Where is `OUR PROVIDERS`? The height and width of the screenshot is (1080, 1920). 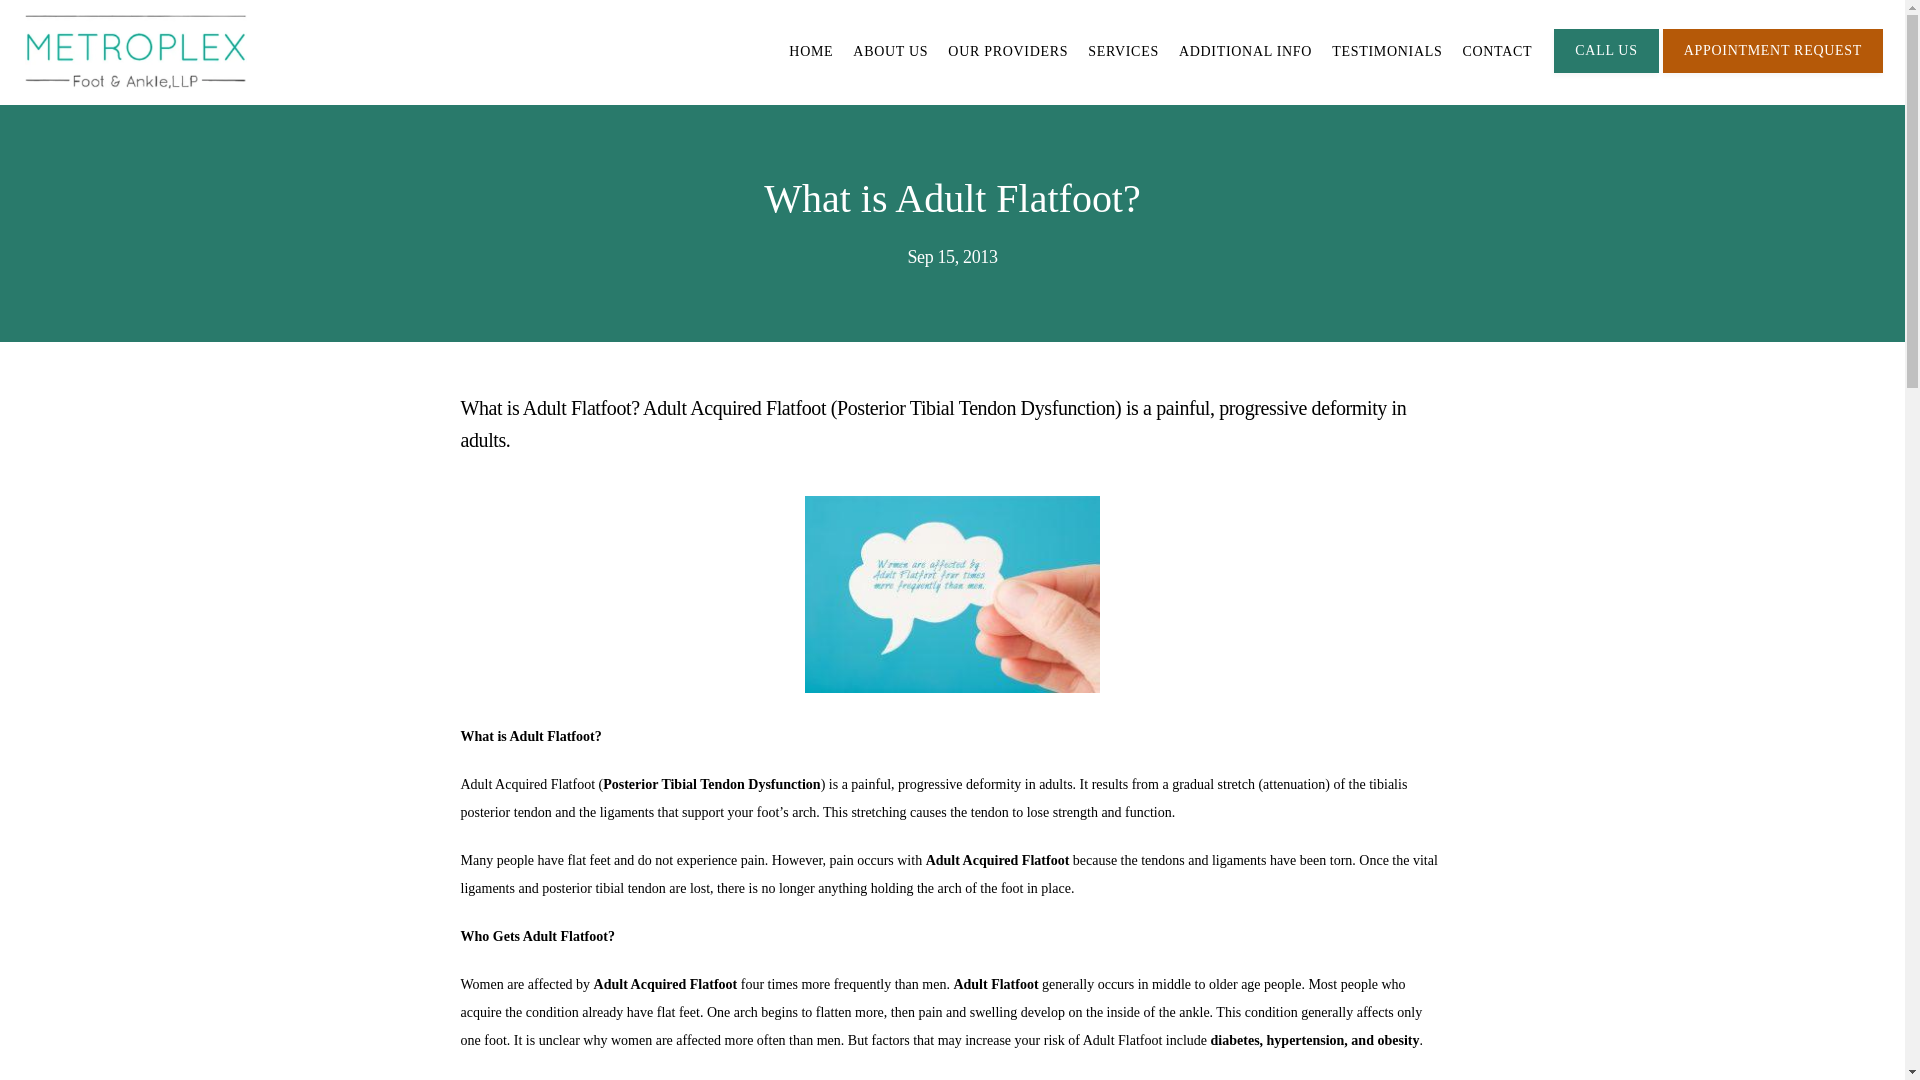
OUR PROVIDERS is located at coordinates (1008, 52).